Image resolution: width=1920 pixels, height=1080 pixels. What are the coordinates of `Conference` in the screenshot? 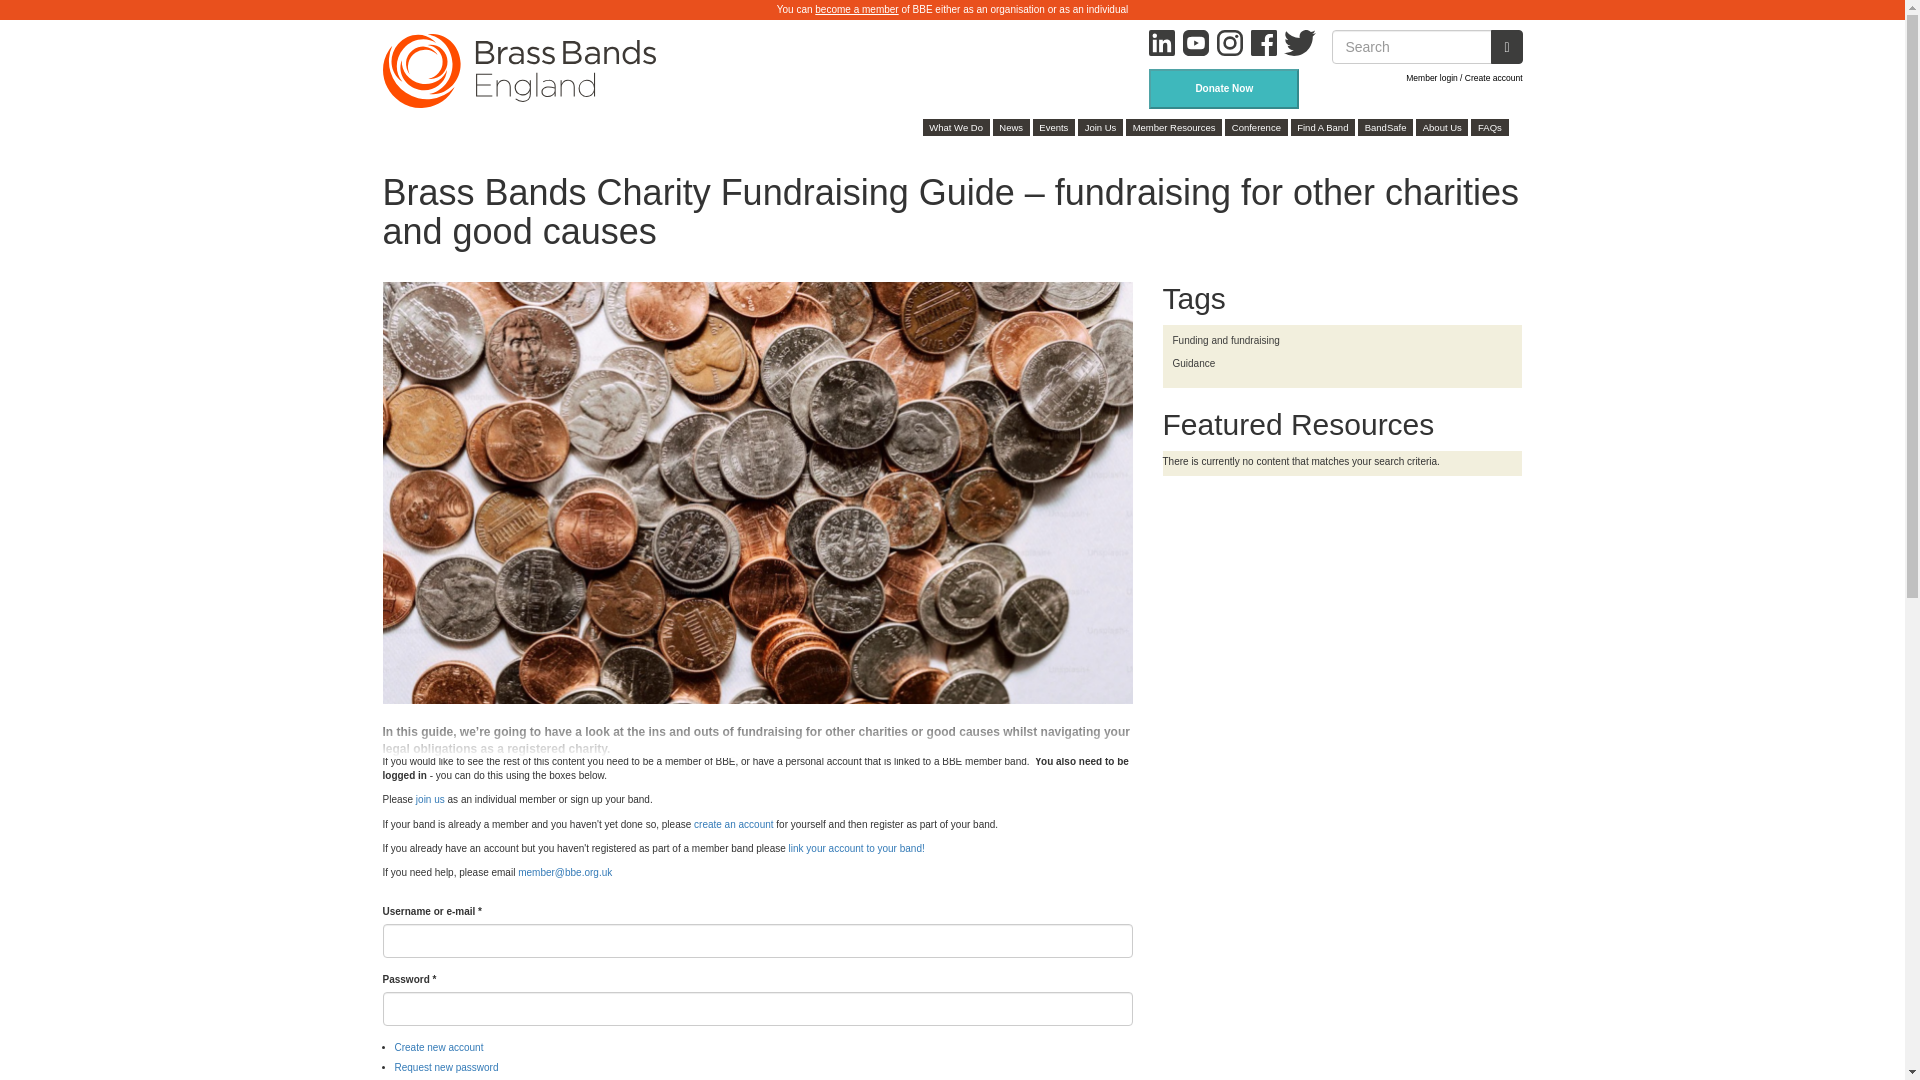 It's located at (1255, 127).